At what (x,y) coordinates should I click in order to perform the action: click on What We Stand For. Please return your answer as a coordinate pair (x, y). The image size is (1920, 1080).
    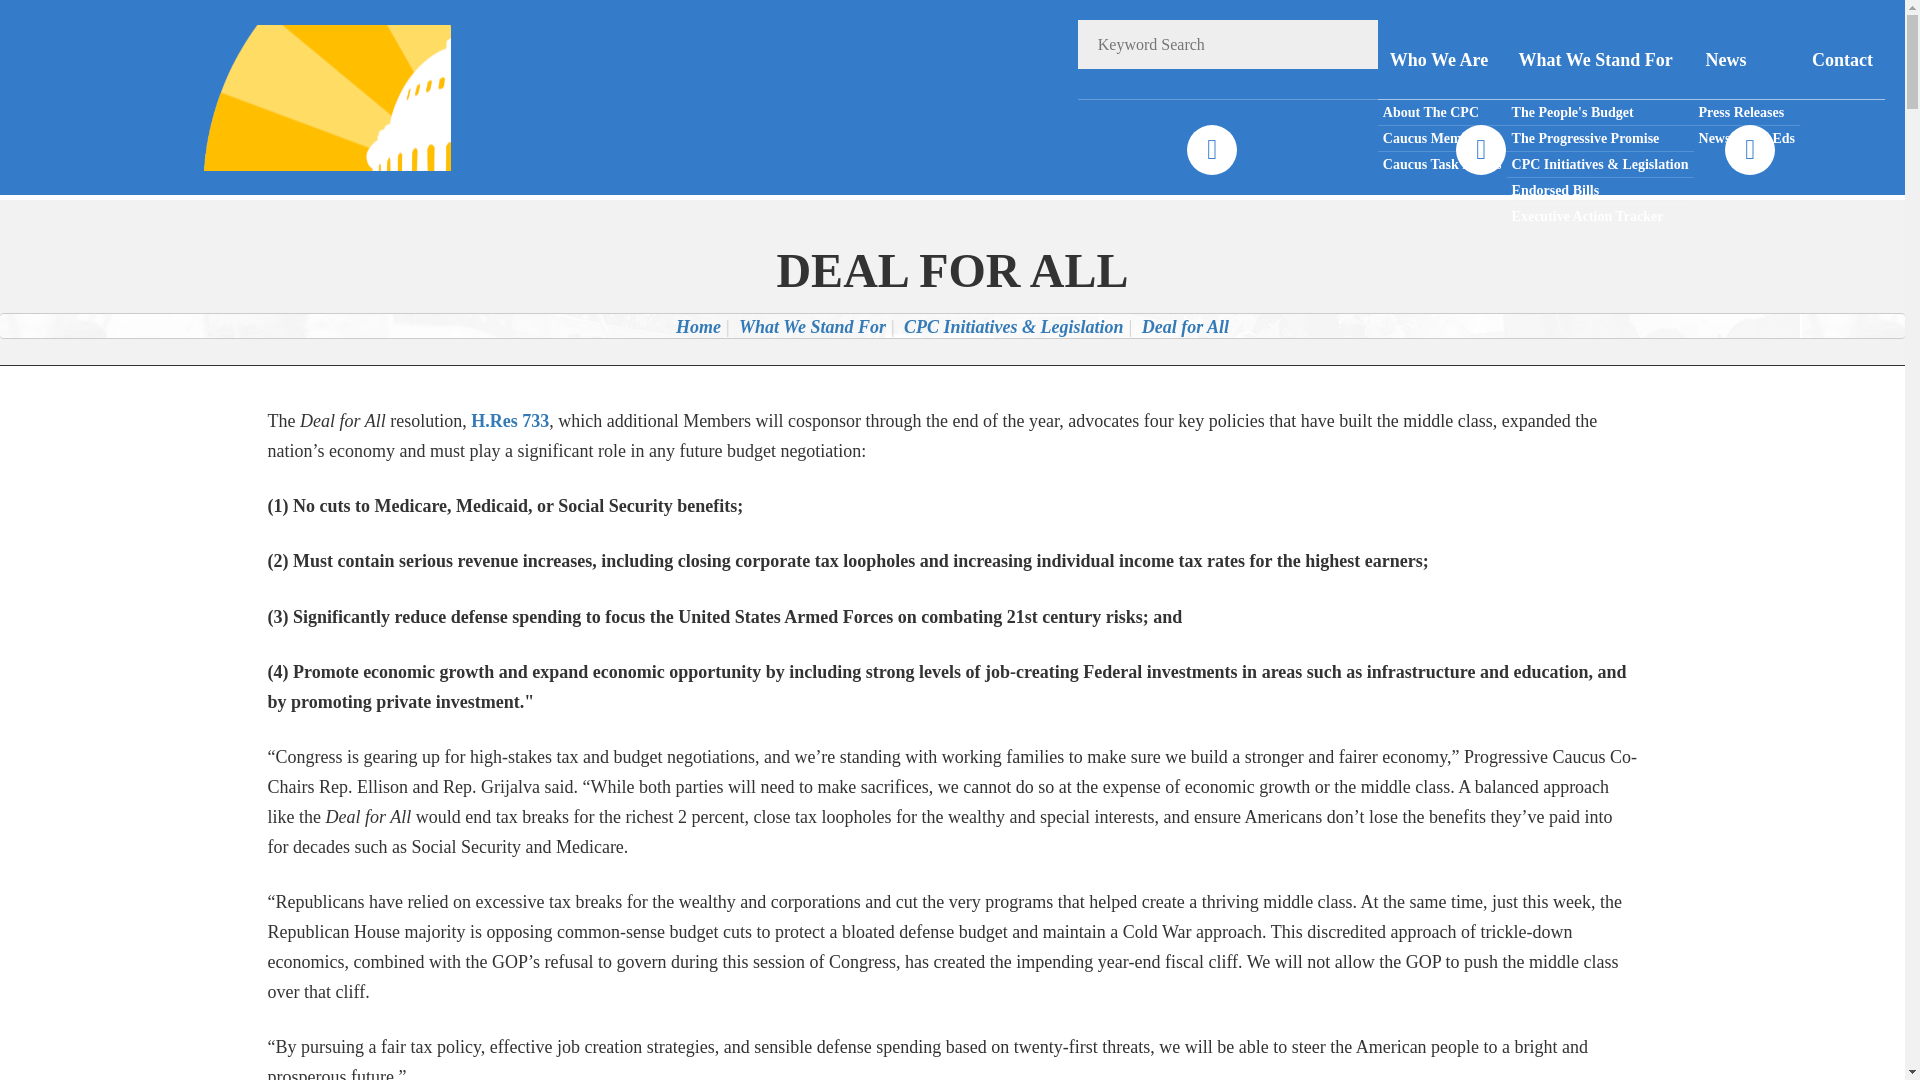
    Looking at the image, I should click on (1600, 60).